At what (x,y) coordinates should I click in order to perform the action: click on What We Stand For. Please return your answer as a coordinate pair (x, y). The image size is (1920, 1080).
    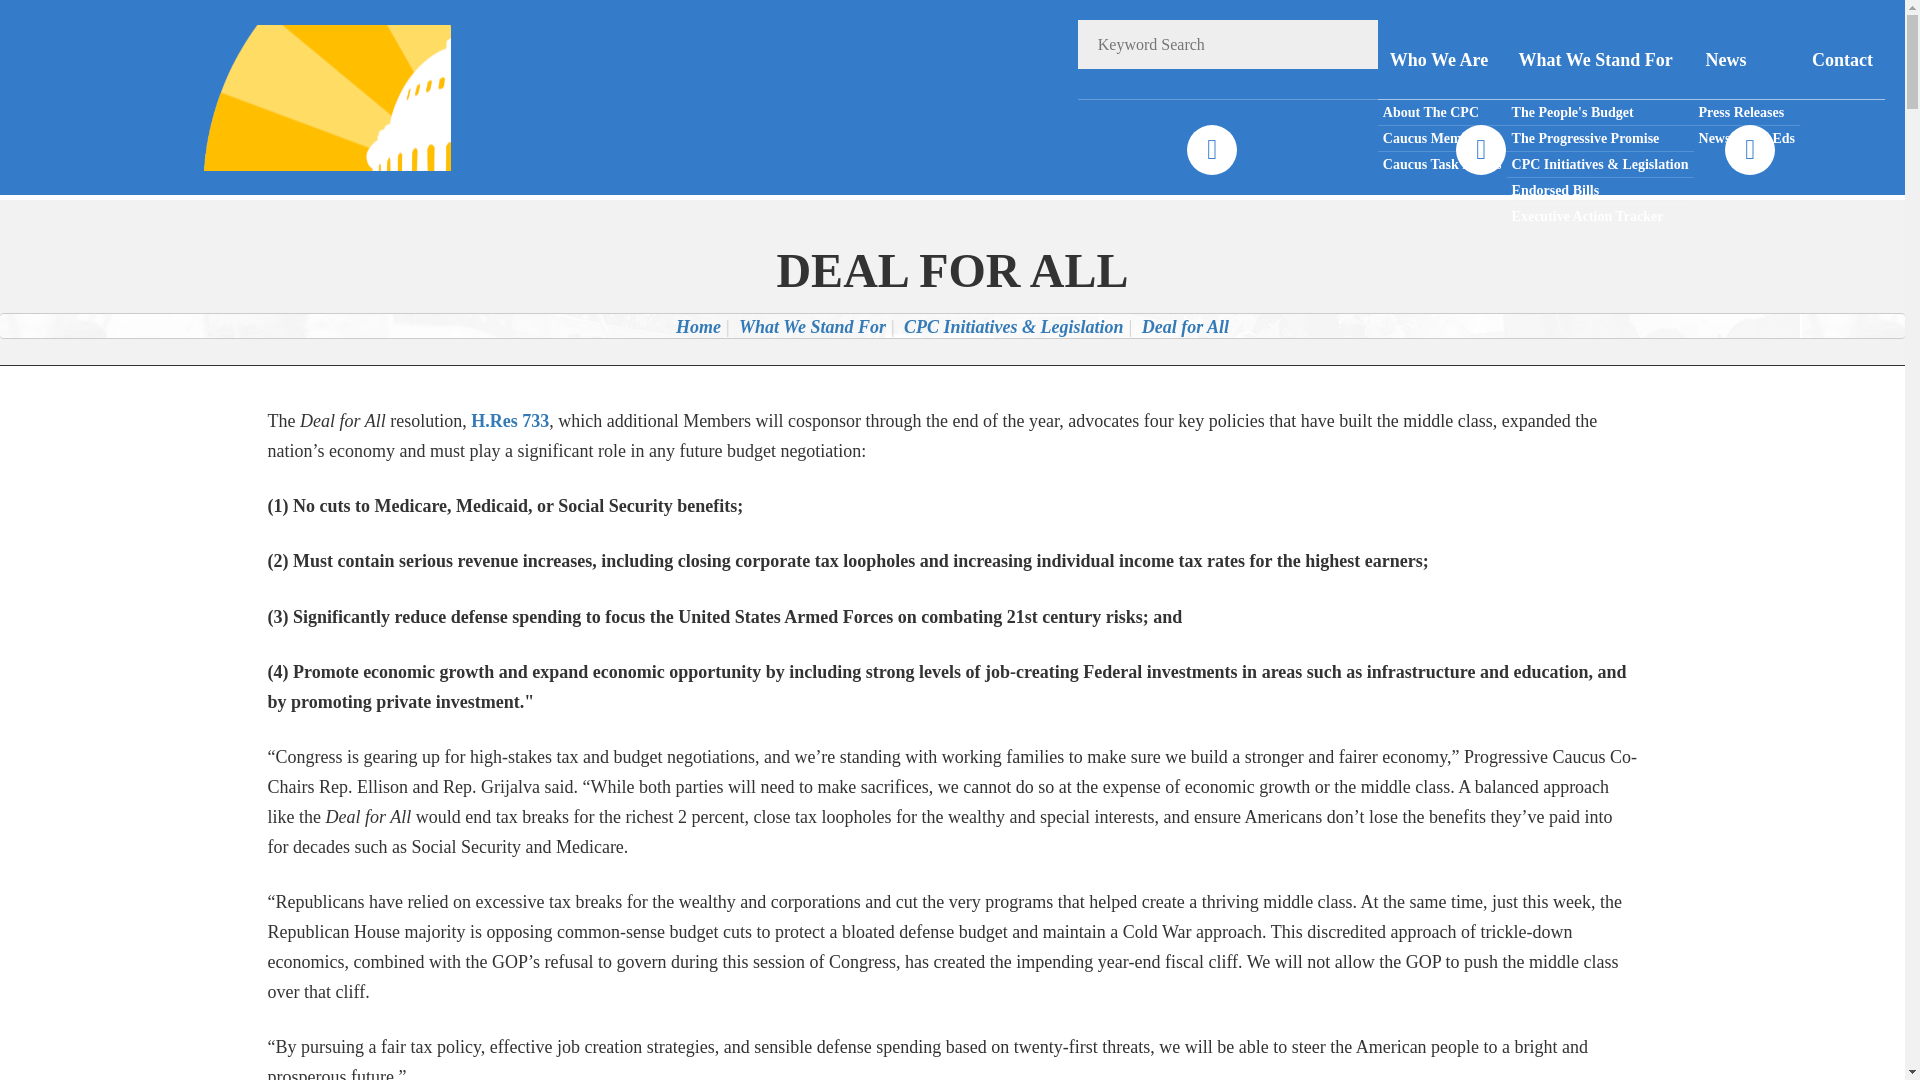
    Looking at the image, I should click on (1600, 60).